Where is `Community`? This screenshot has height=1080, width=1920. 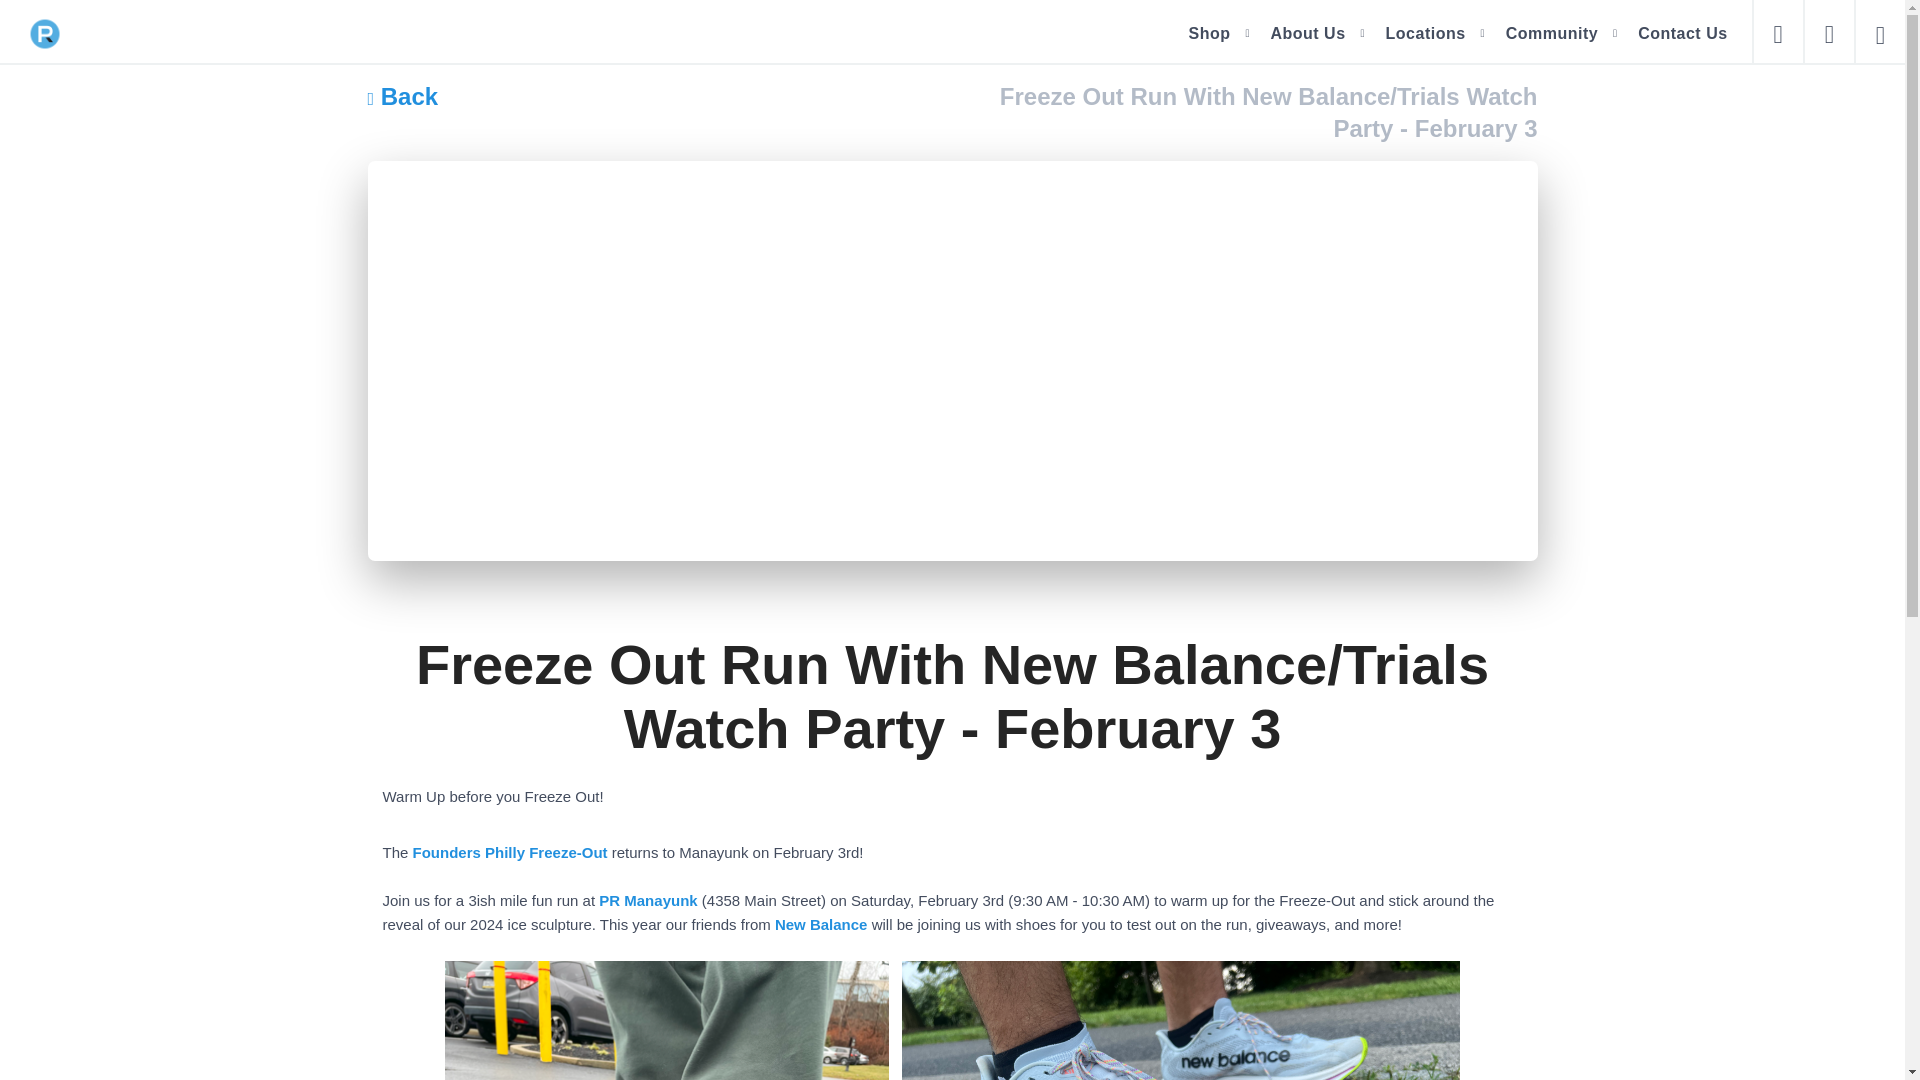
Community is located at coordinates (1552, 33).